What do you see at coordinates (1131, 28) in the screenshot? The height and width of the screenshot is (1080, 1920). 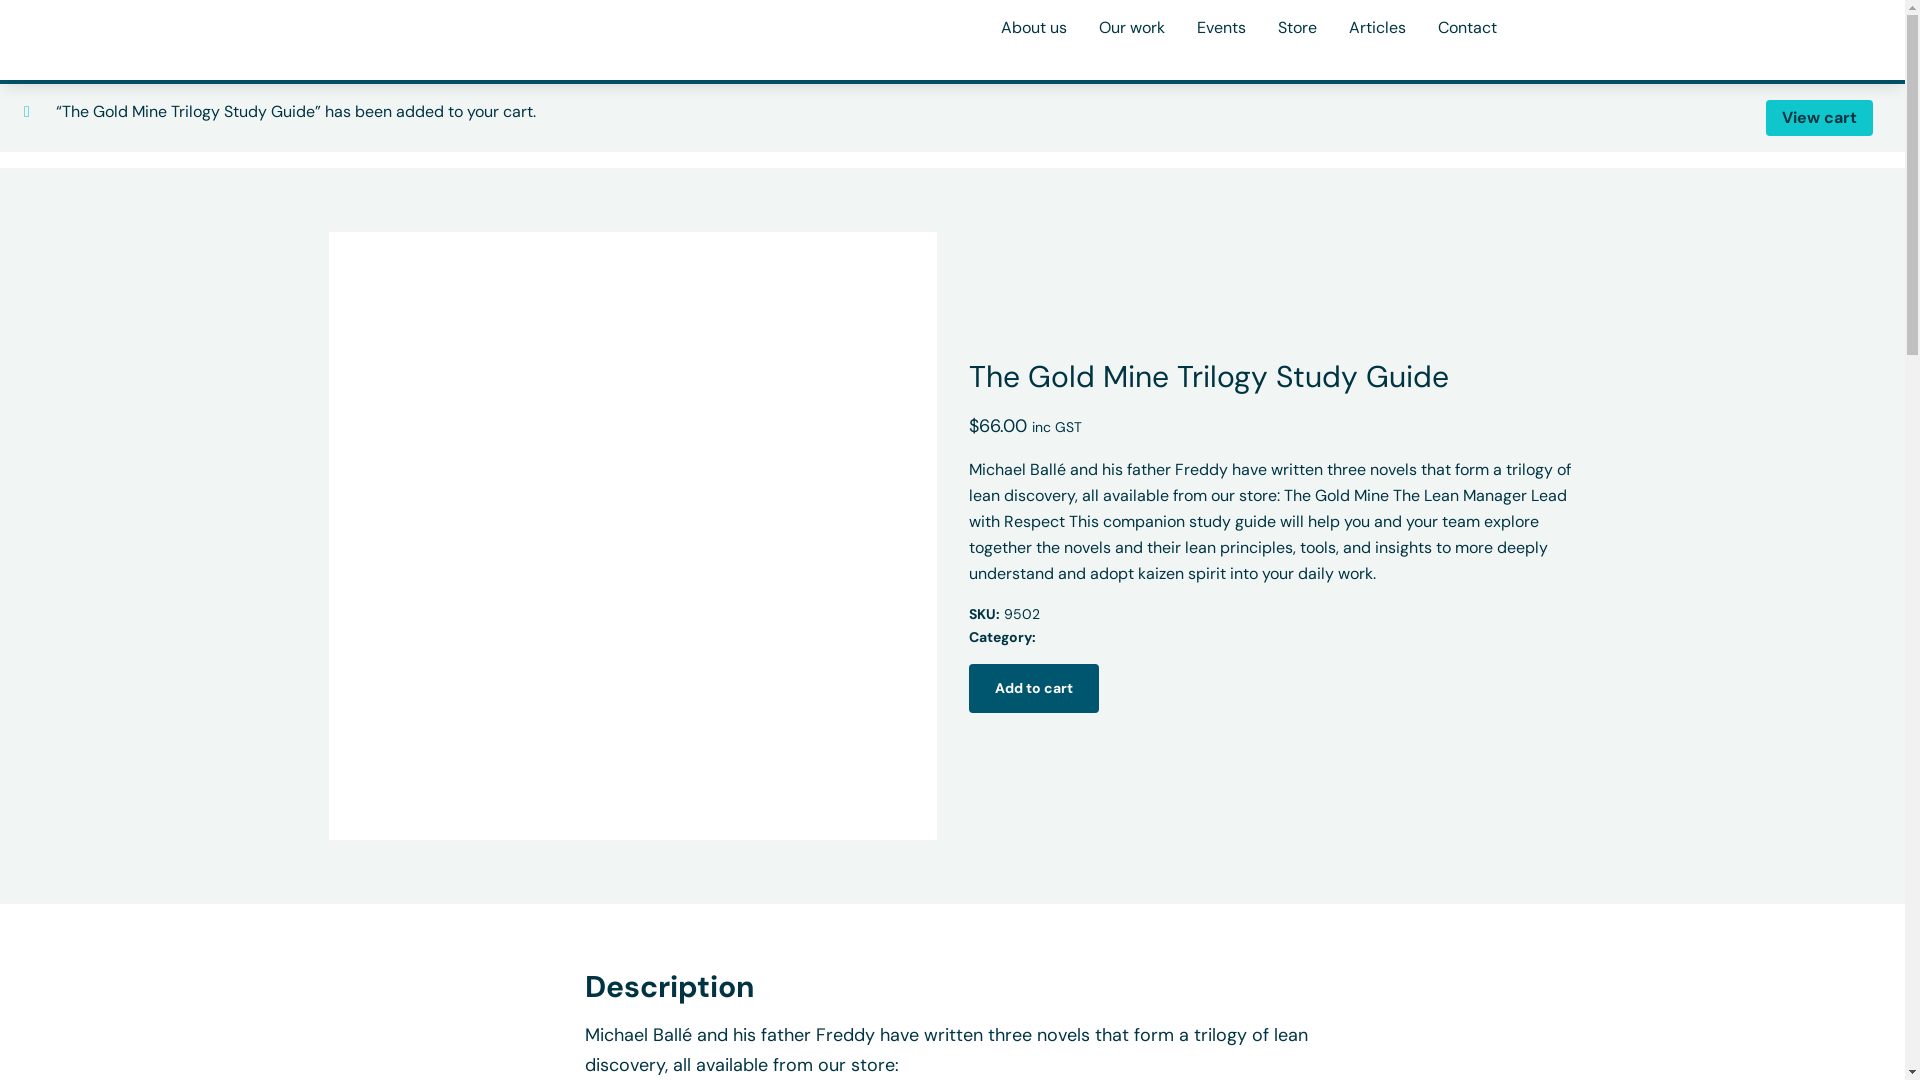 I see `Our work` at bounding box center [1131, 28].